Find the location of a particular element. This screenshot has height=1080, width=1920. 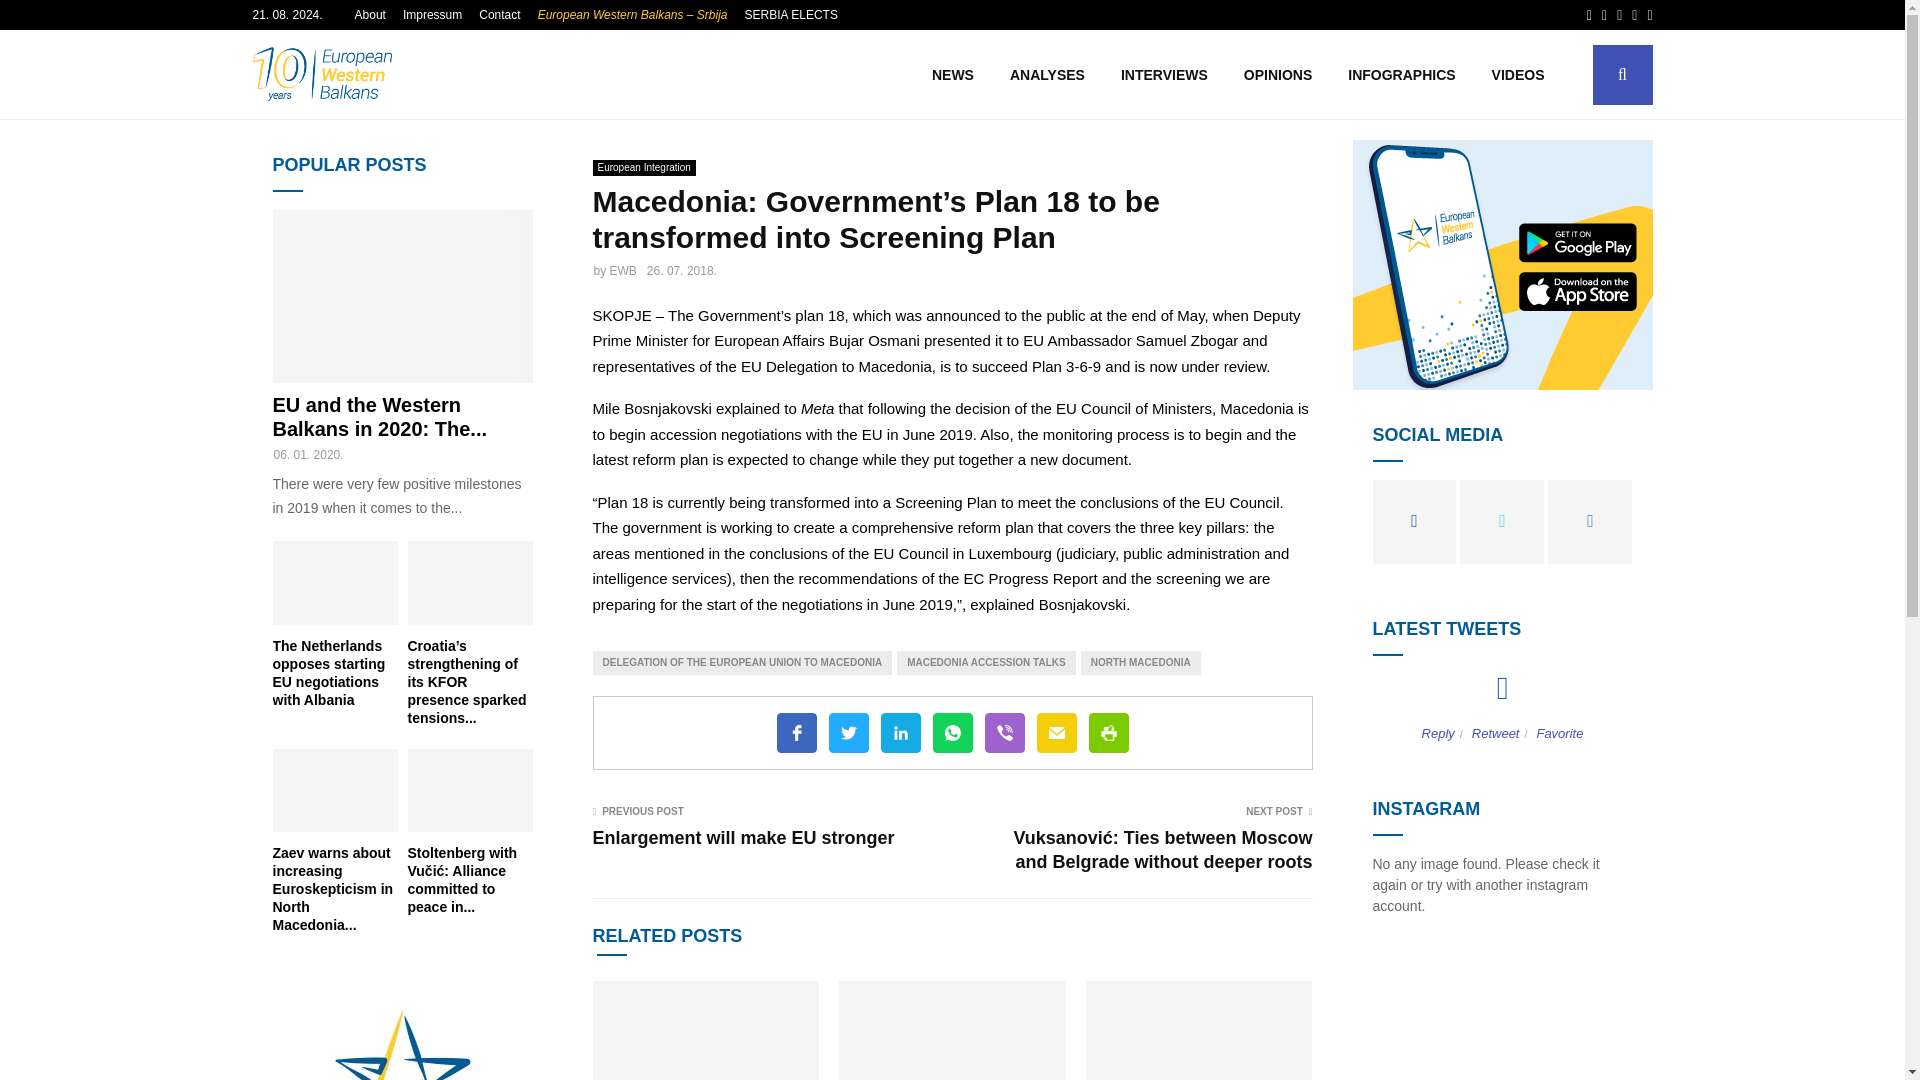

Impressum is located at coordinates (432, 15).